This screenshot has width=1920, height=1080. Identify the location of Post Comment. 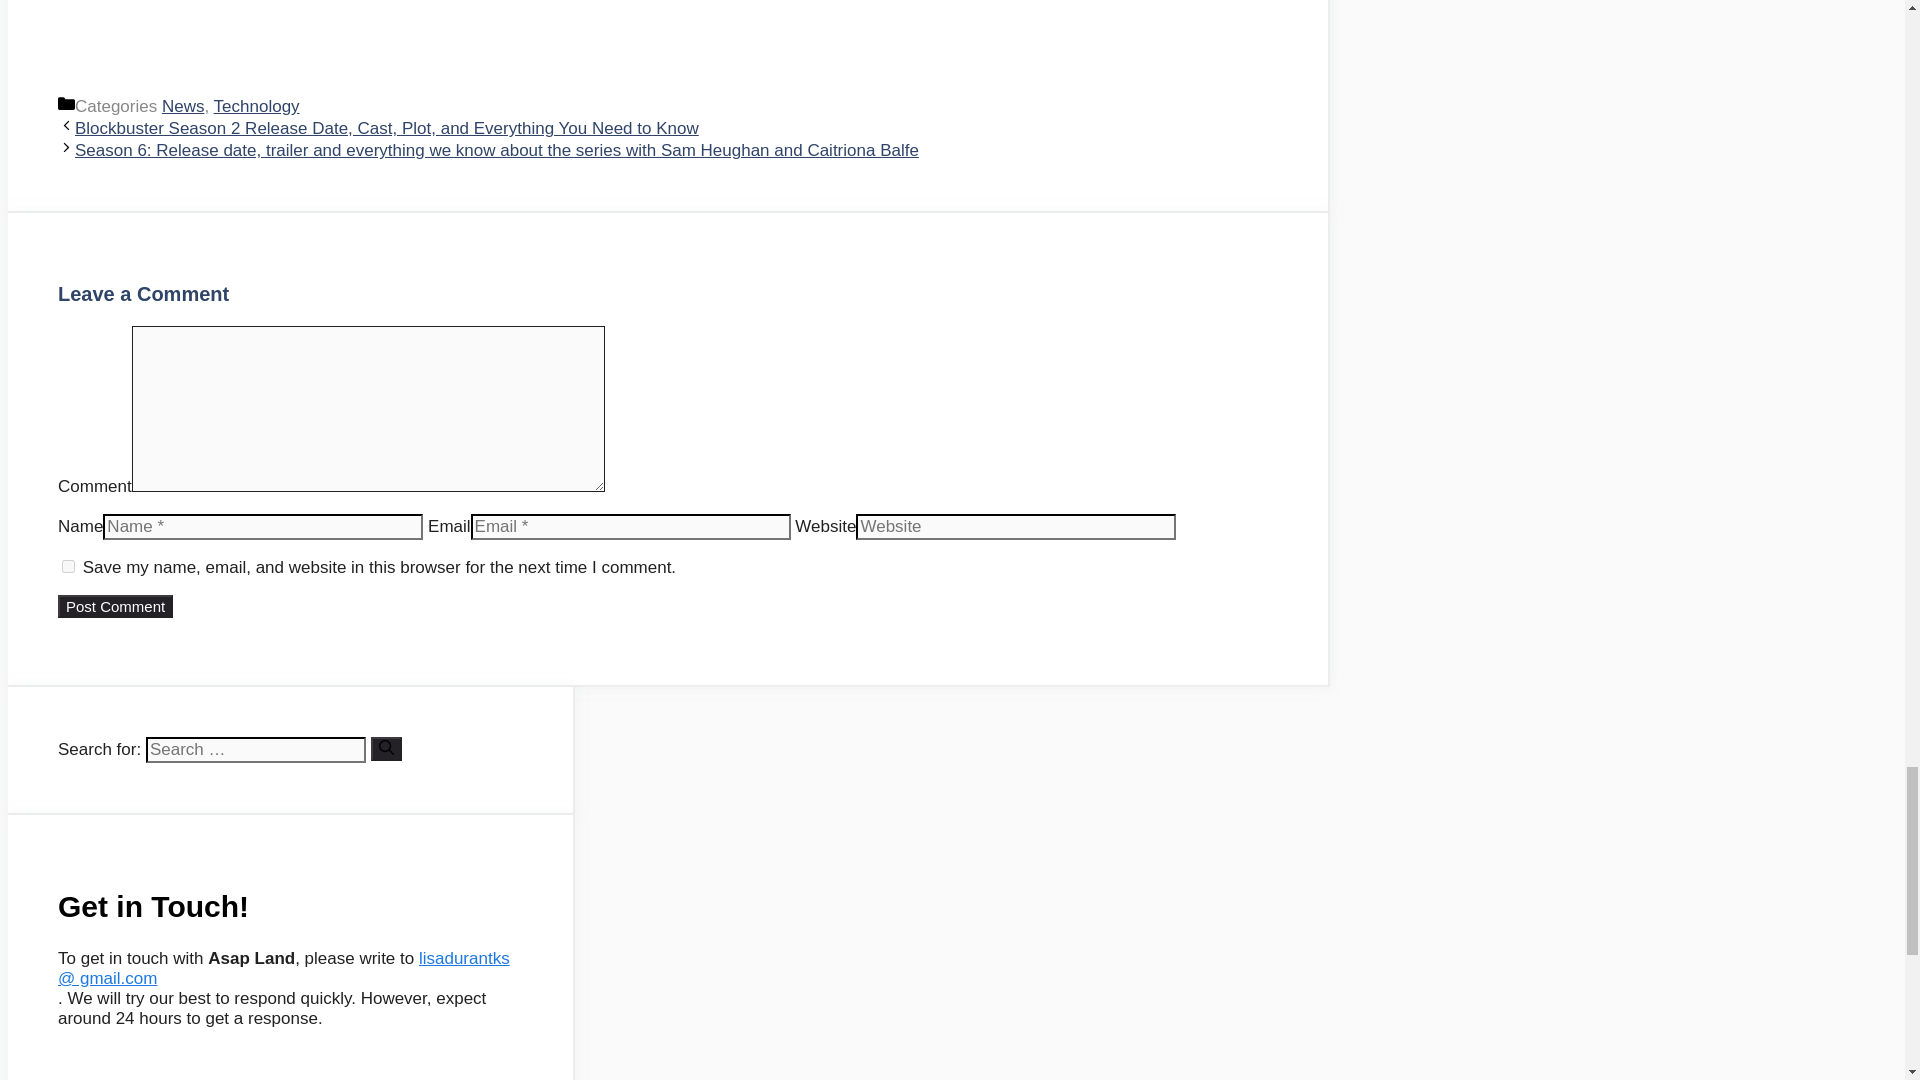
(114, 606).